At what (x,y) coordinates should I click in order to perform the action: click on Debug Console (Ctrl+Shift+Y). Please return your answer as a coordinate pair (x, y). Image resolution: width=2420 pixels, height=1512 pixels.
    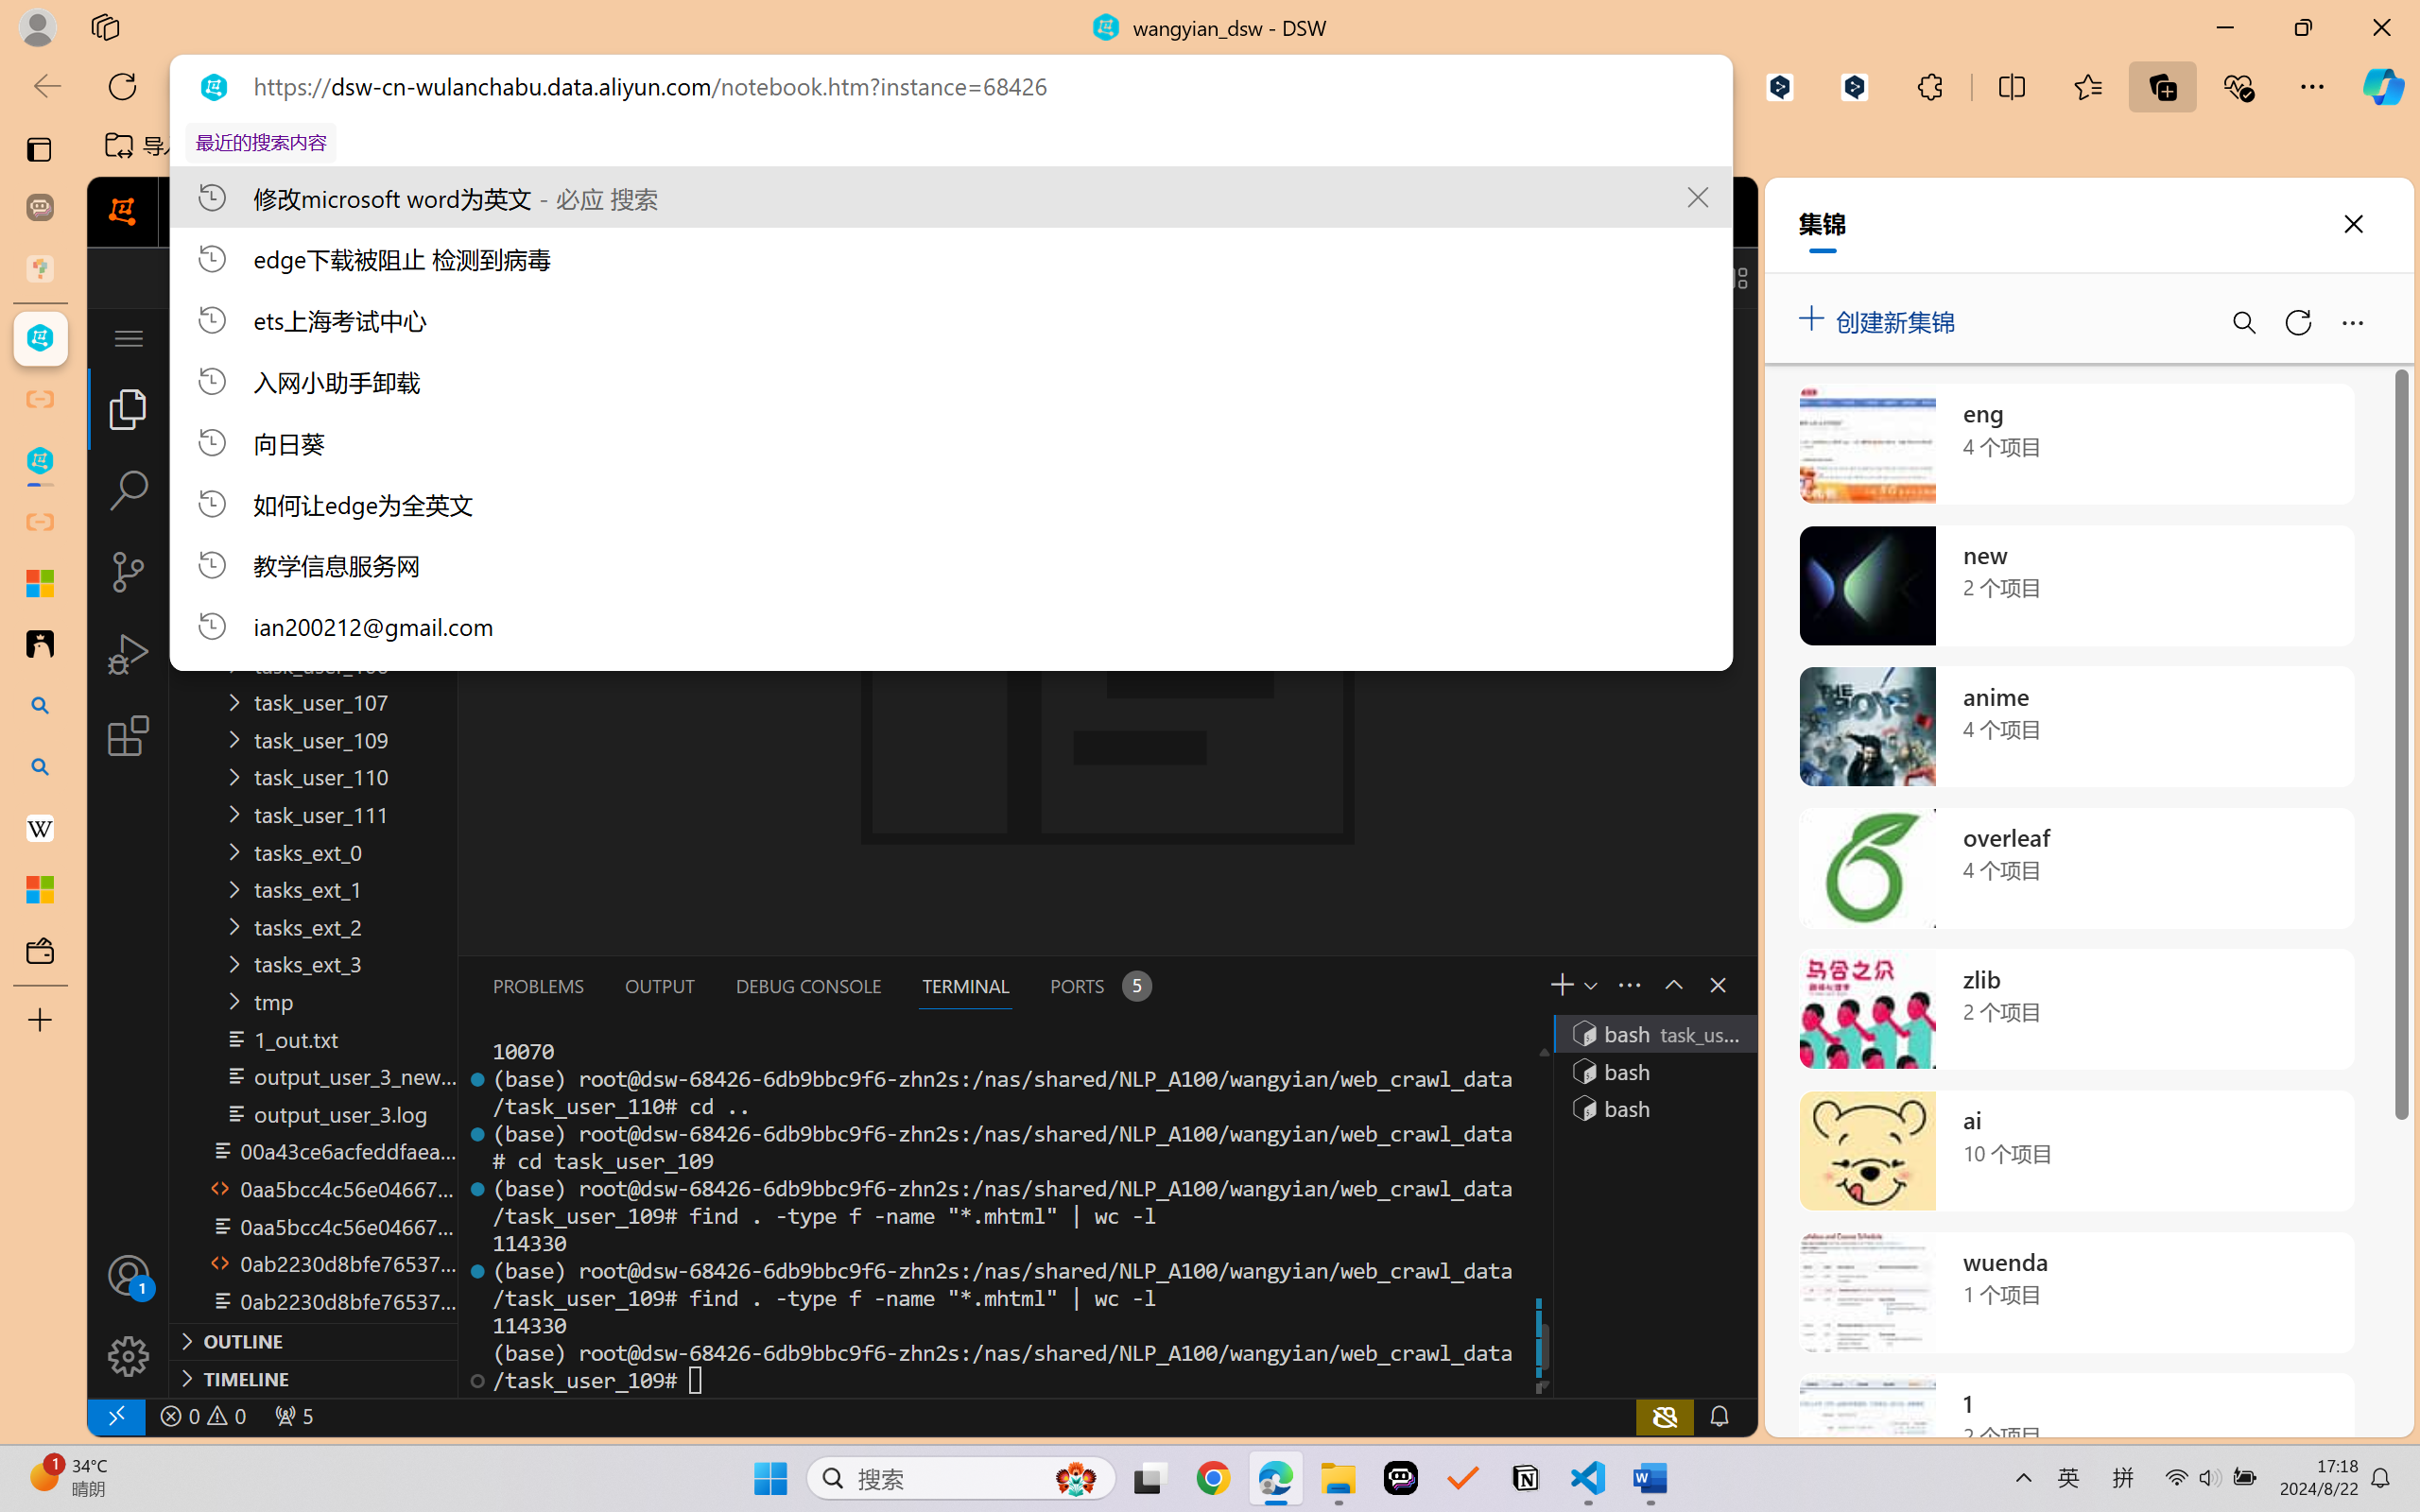
    Looking at the image, I should click on (807, 986).